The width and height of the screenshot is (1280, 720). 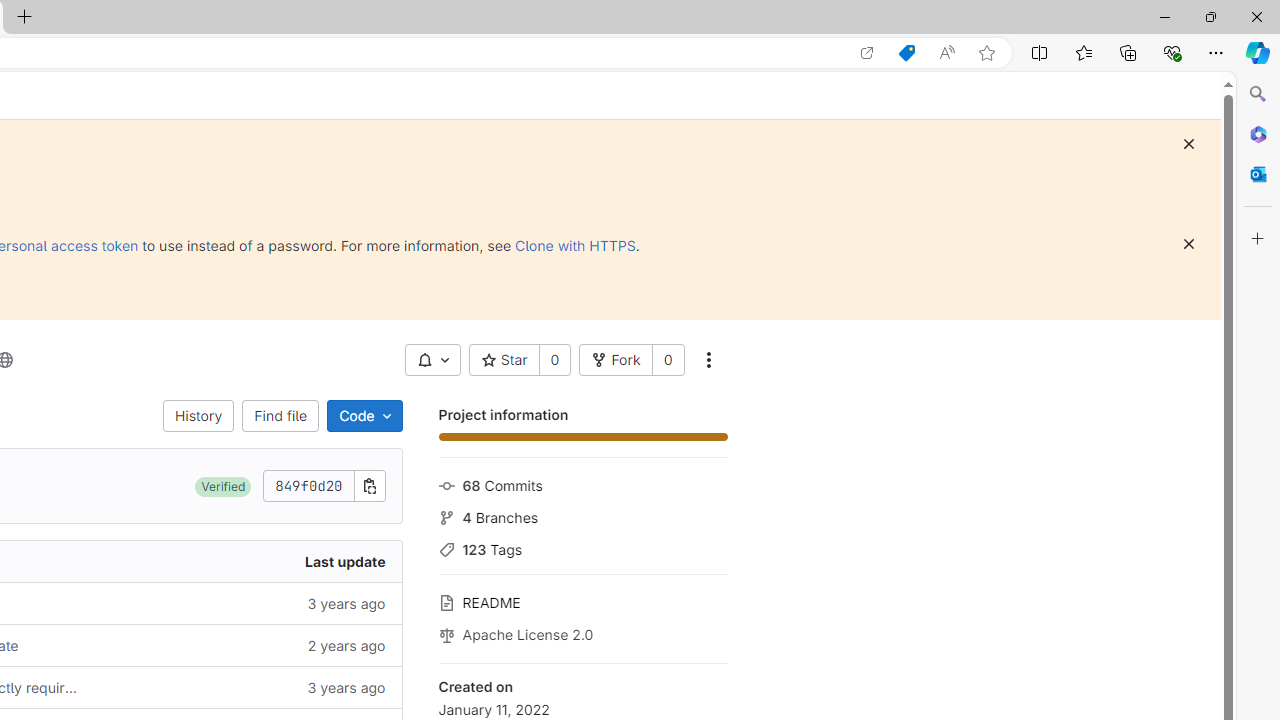 What do you see at coordinates (370, 486) in the screenshot?
I see `Copy commit SHA` at bounding box center [370, 486].